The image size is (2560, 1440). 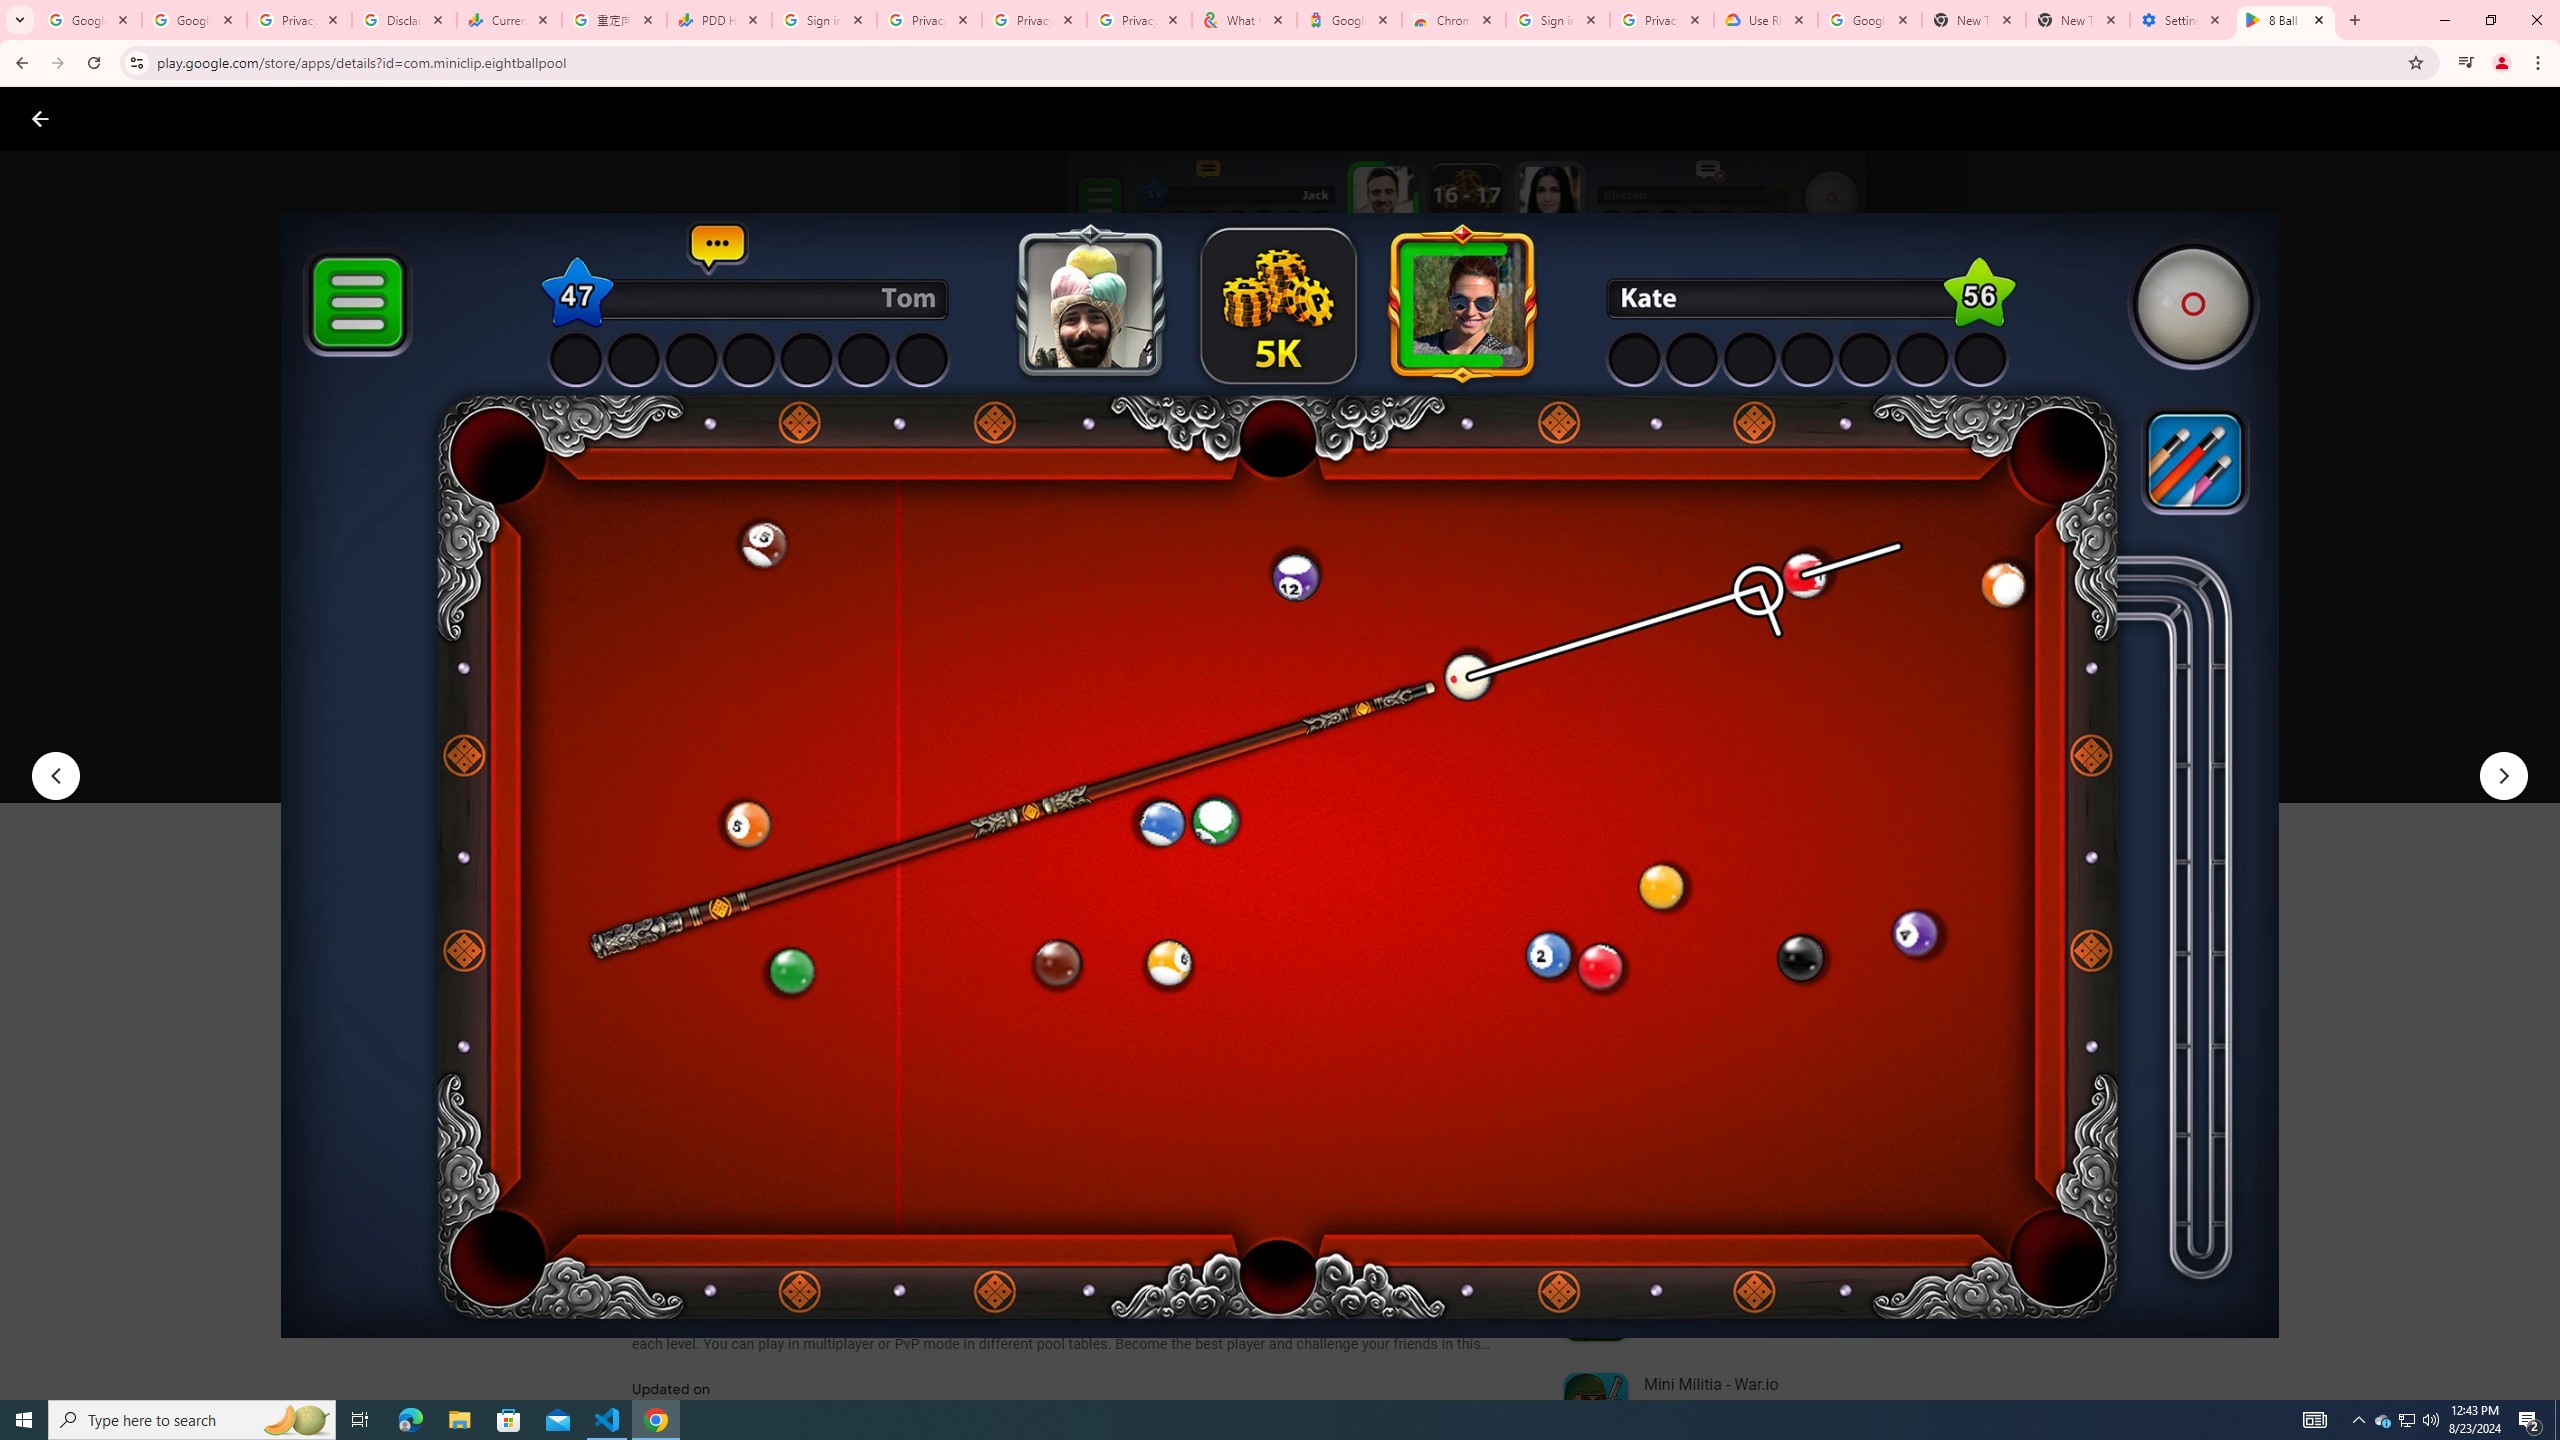 What do you see at coordinates (1810, 949) in the screenshot?
I see `See more information on More by Miniclip.com` at bounding box center [1810, 949].